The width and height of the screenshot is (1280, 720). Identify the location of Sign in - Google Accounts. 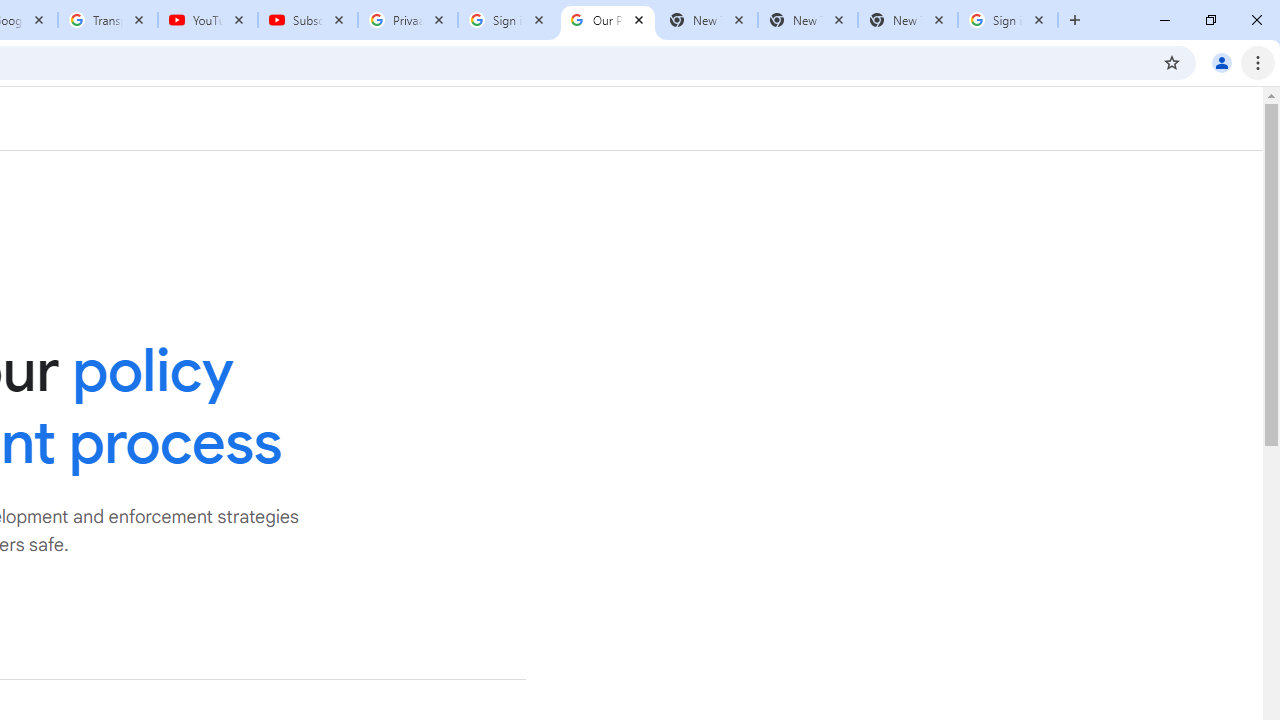
(508, 20).